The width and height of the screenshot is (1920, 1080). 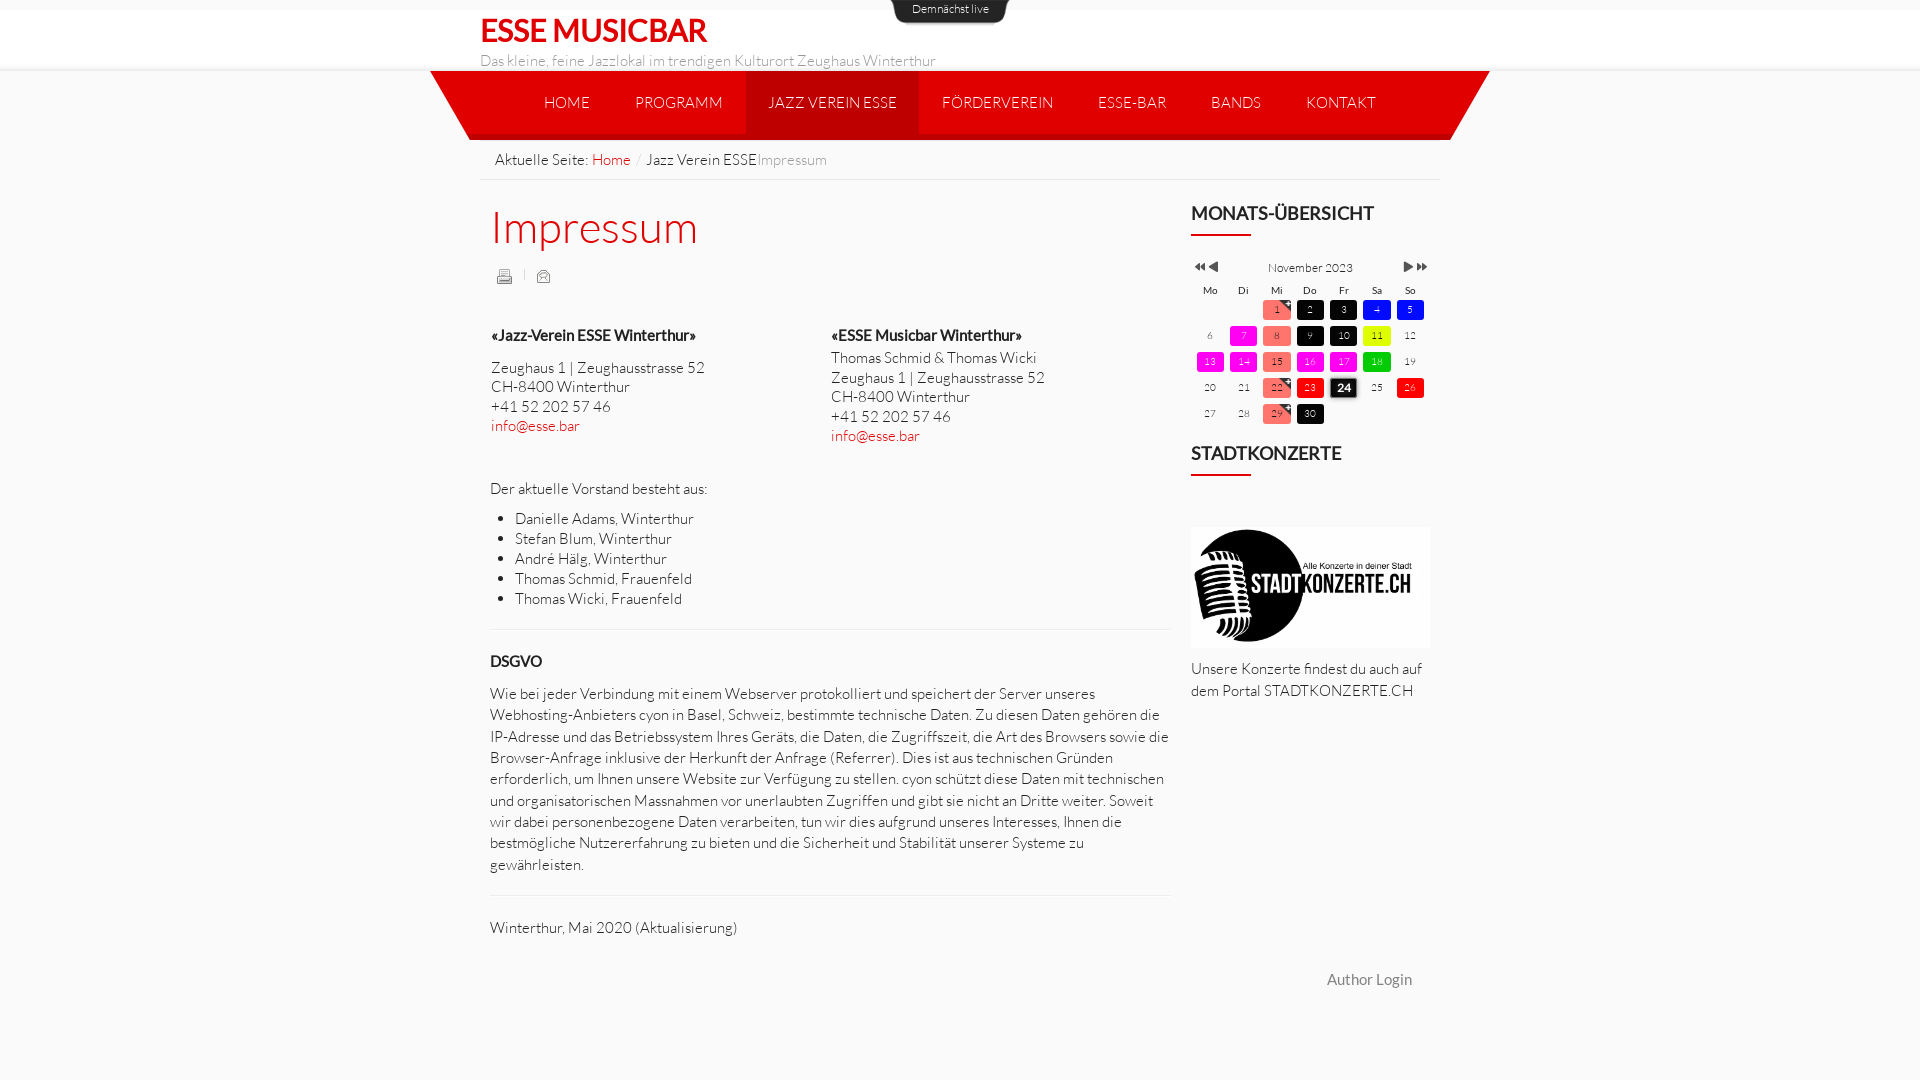 What do you see at coordinates (876, 436) in the screenshot?
I see `info@esse.bar` at bounding box center [876, 436].